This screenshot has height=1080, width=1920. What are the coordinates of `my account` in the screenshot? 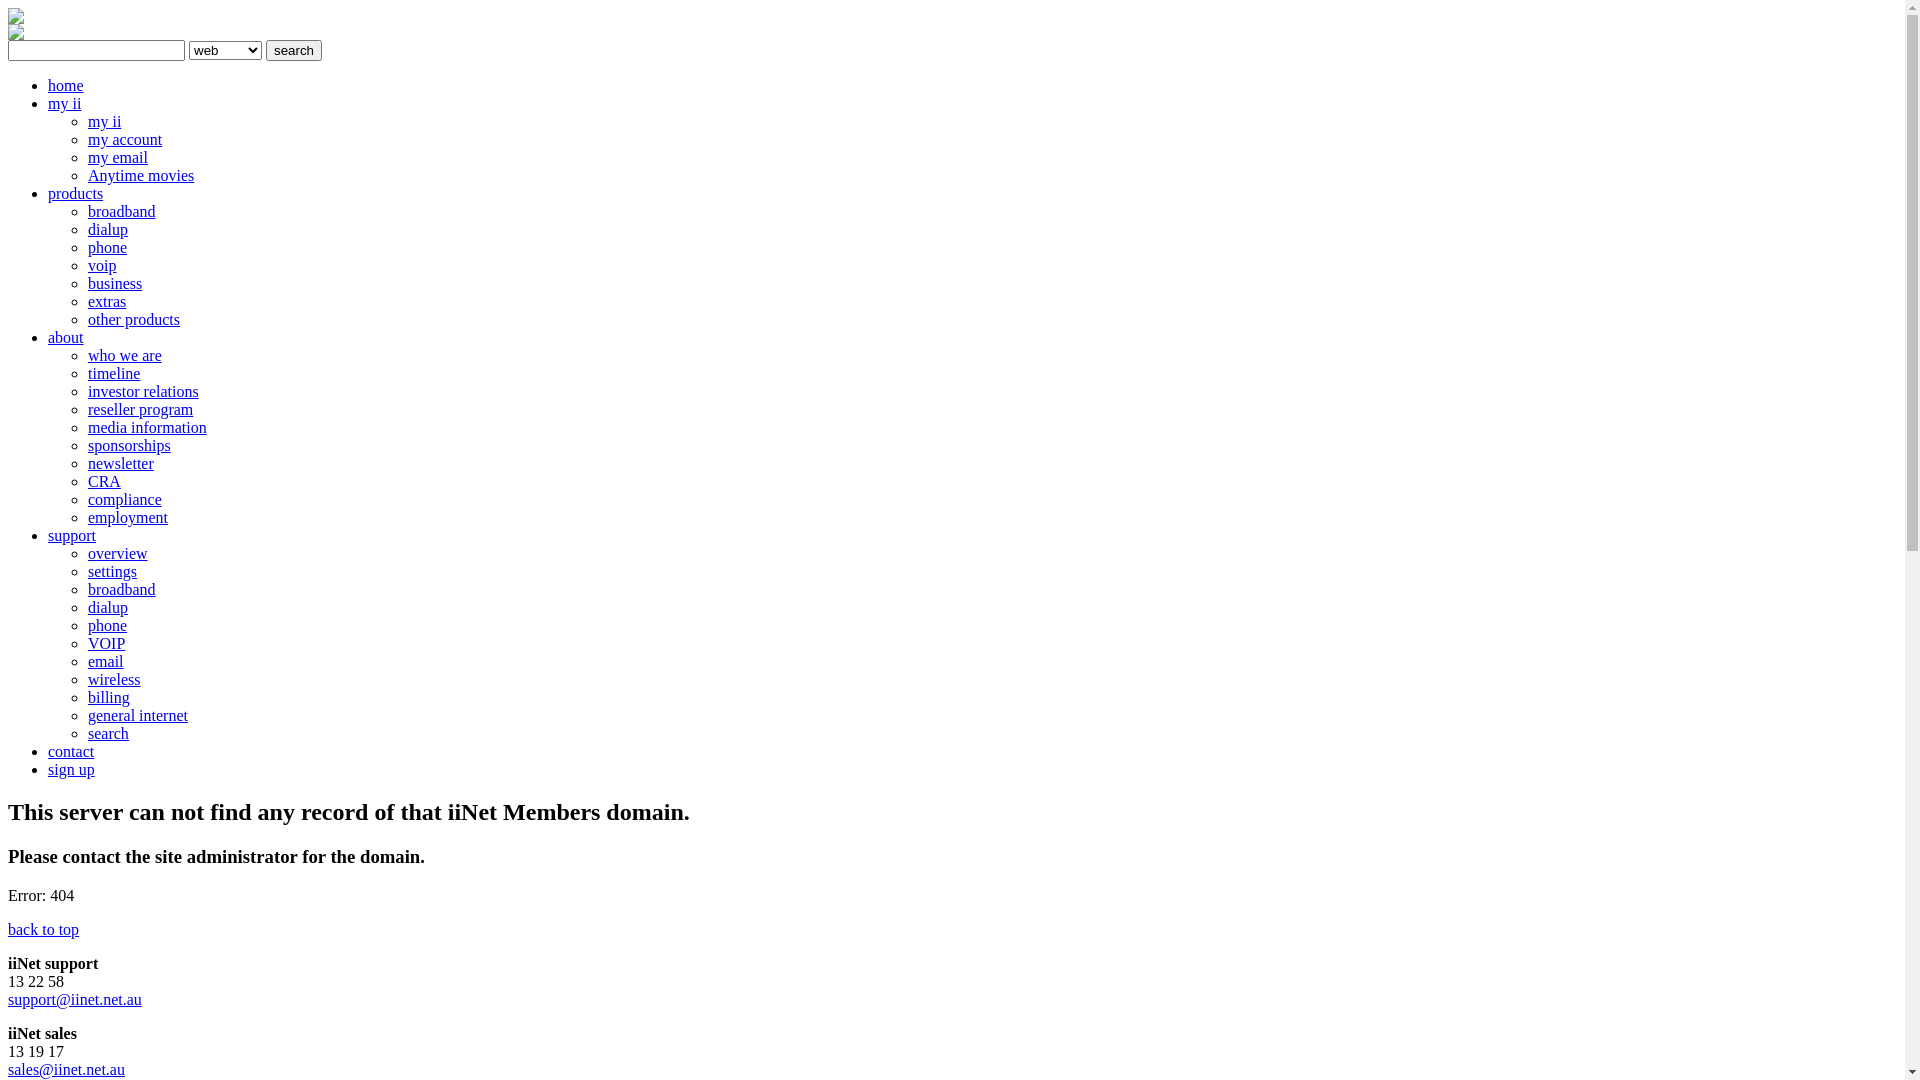 It's located at (125, 140).